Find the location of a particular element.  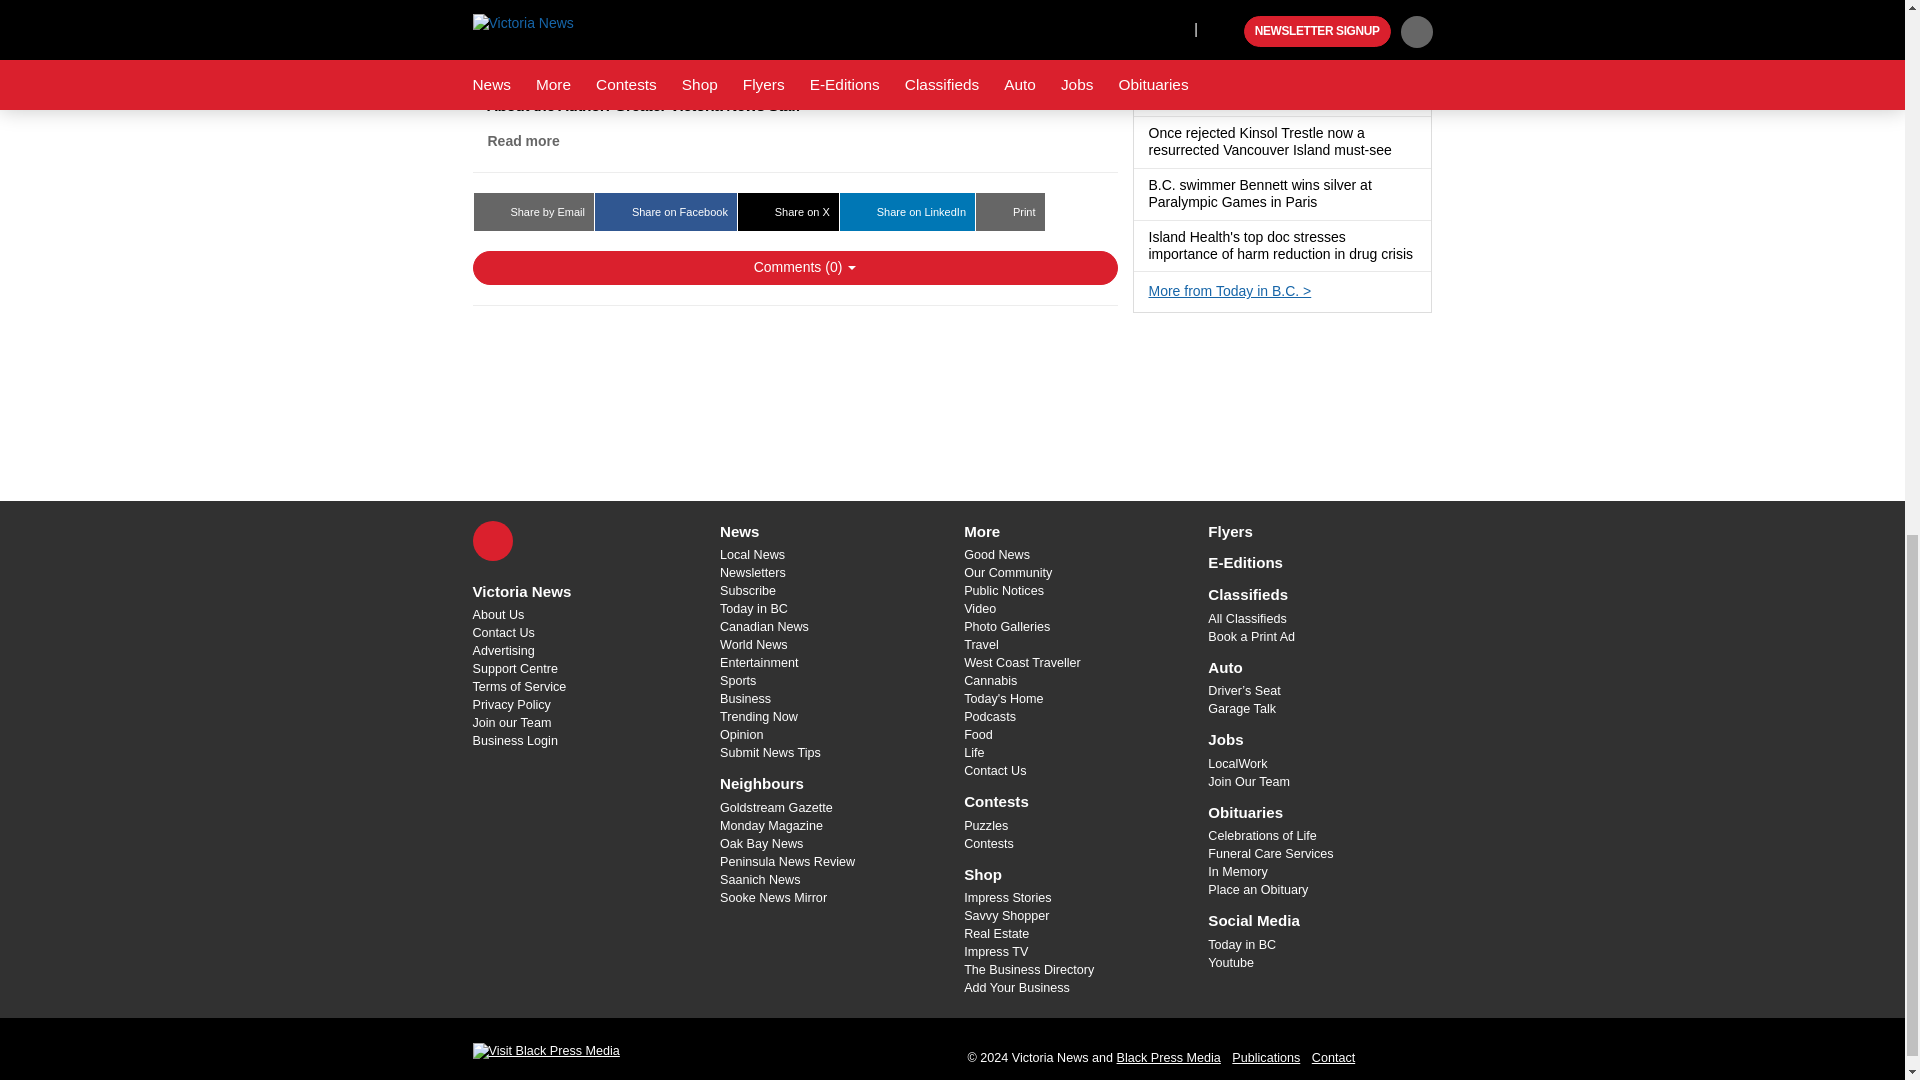

X is located at coordinates (492, 540).